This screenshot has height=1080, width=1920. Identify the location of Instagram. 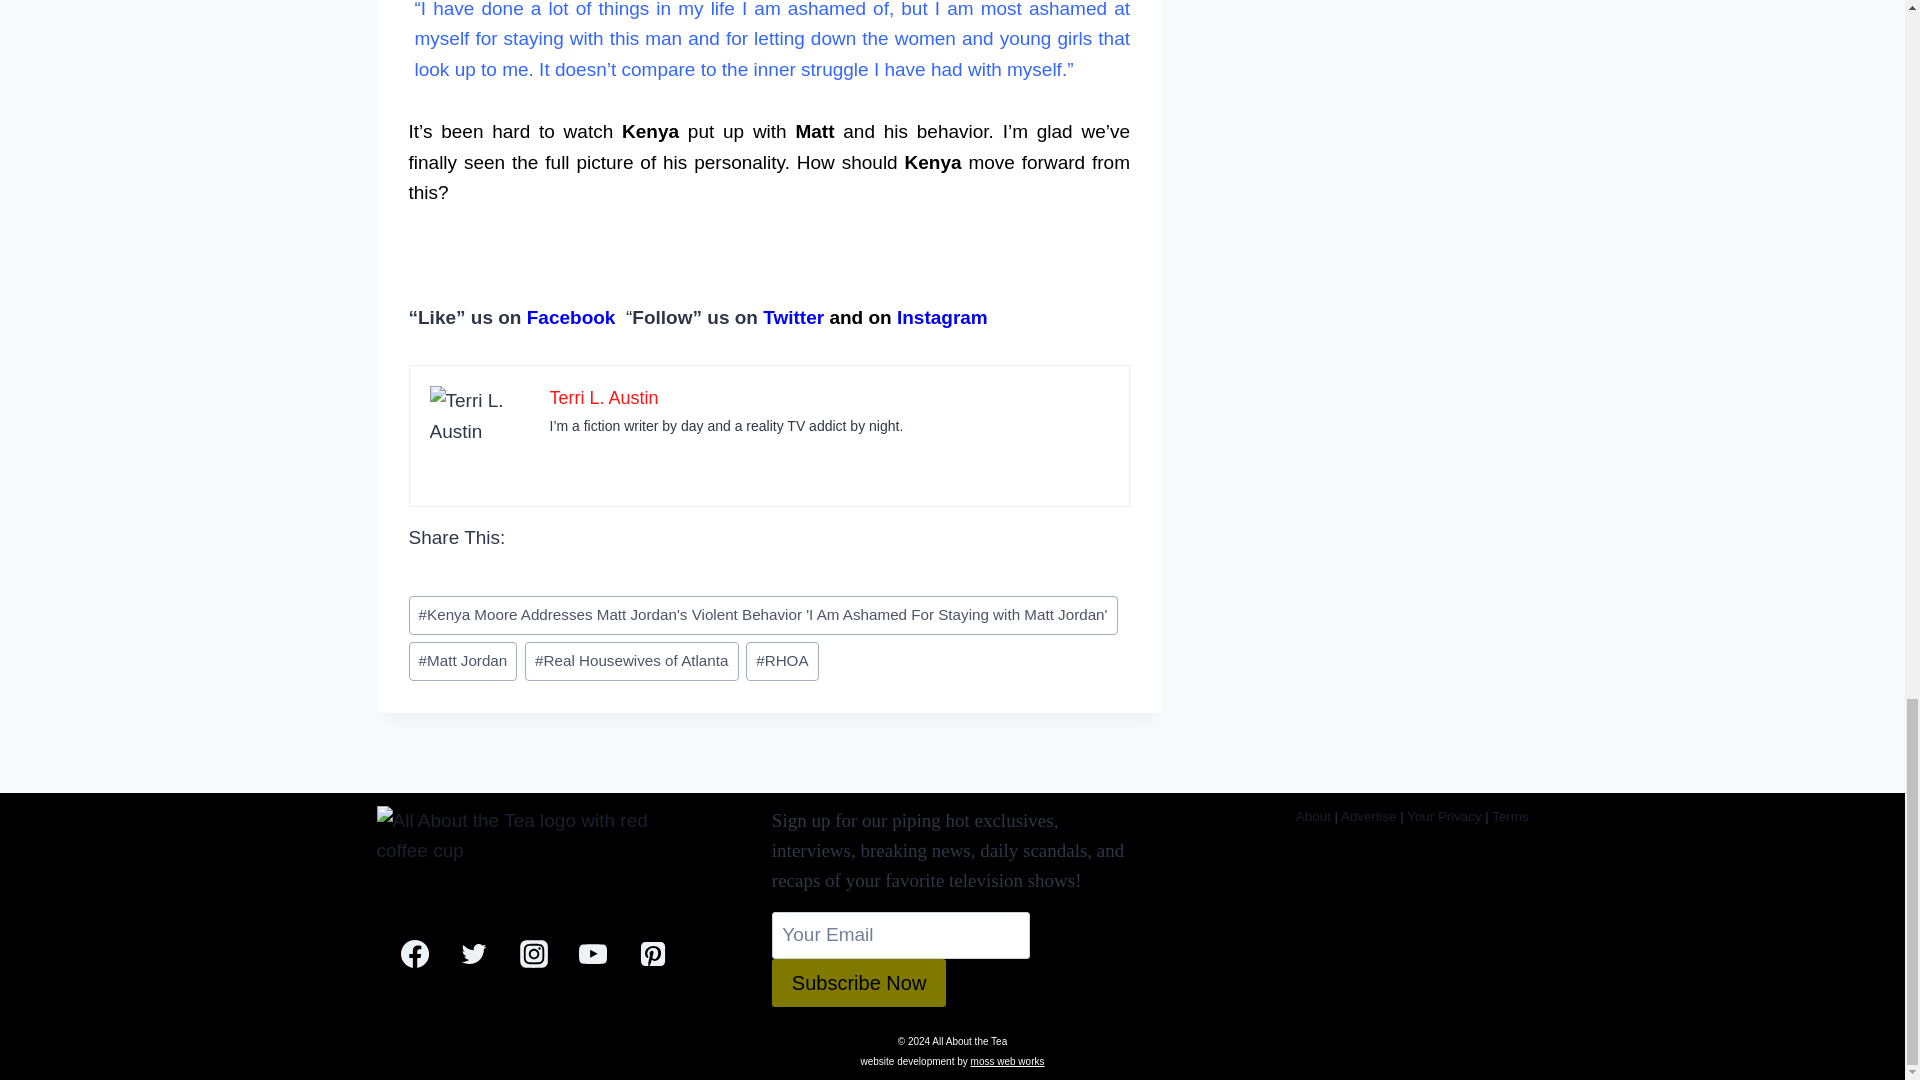
(942, 317).